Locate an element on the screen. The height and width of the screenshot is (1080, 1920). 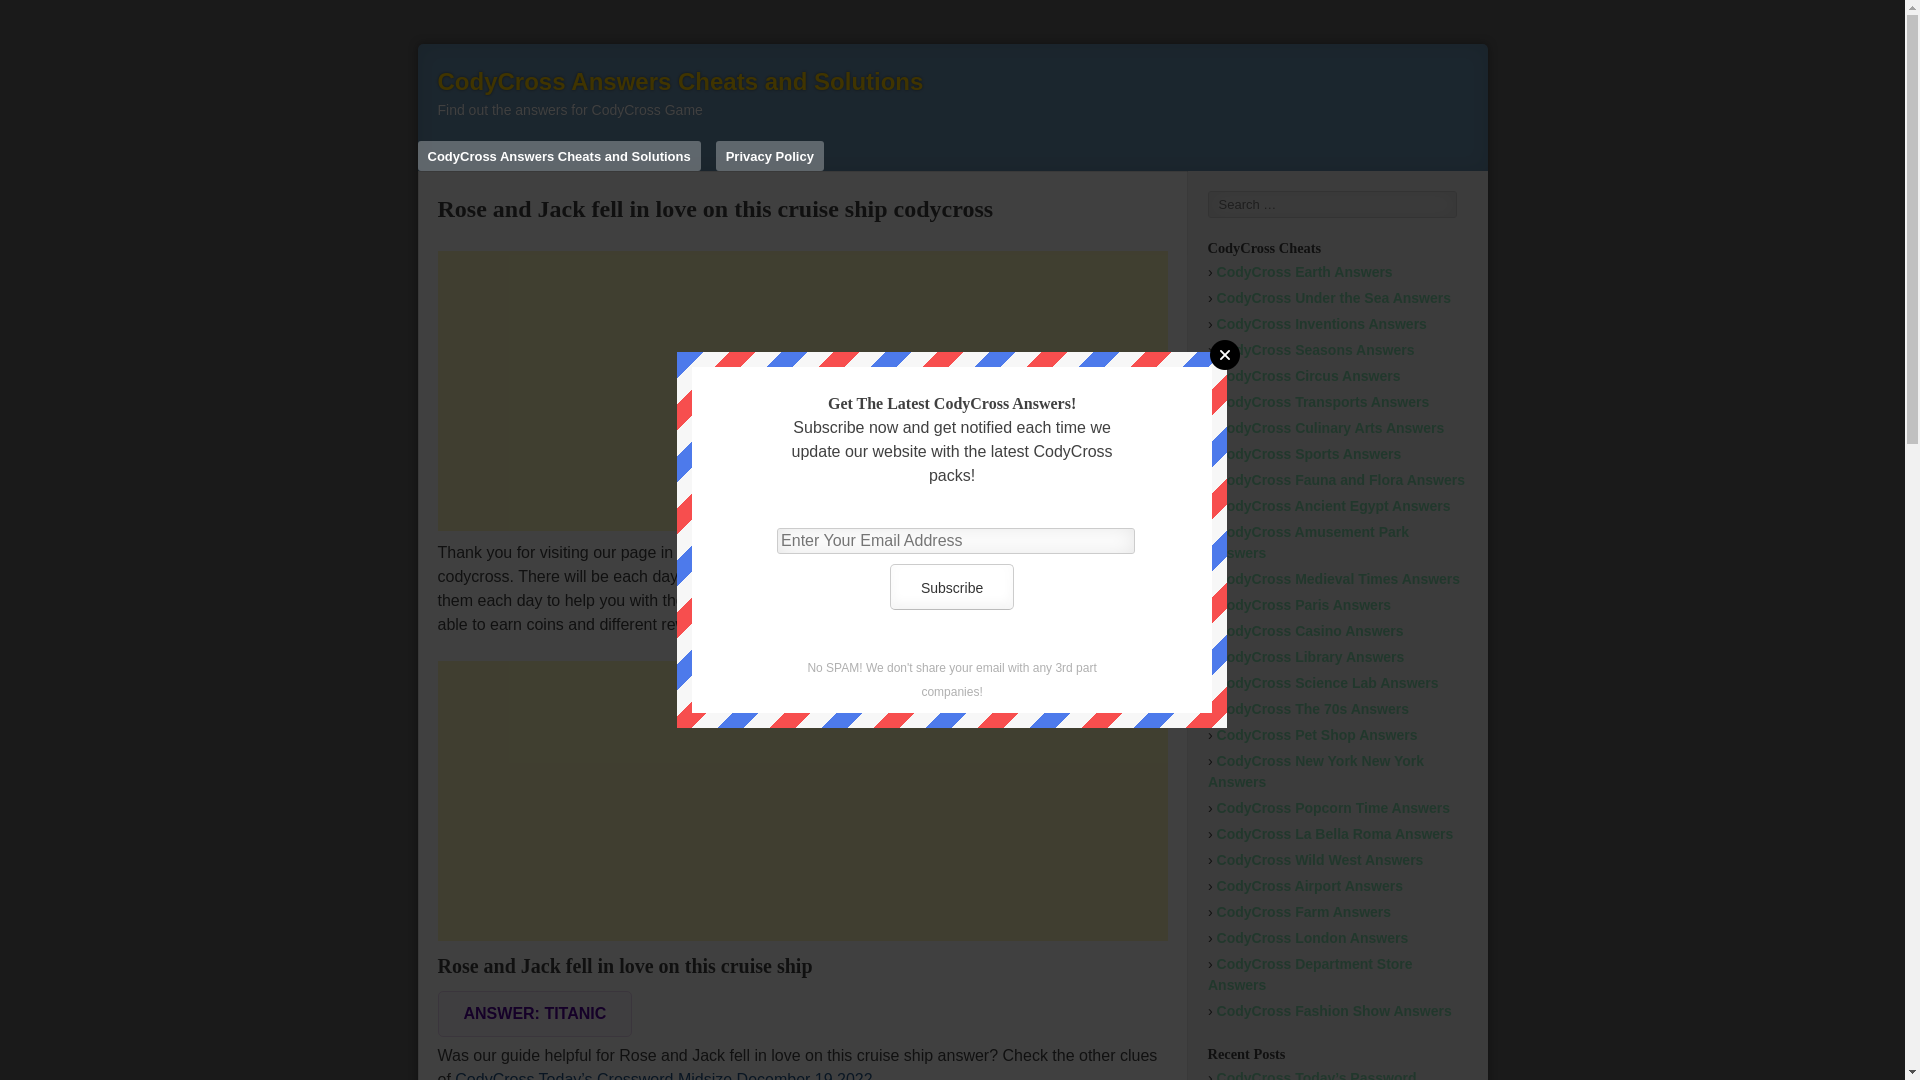
CodyCross Transports Answers is located at coordinates (1324, 402).